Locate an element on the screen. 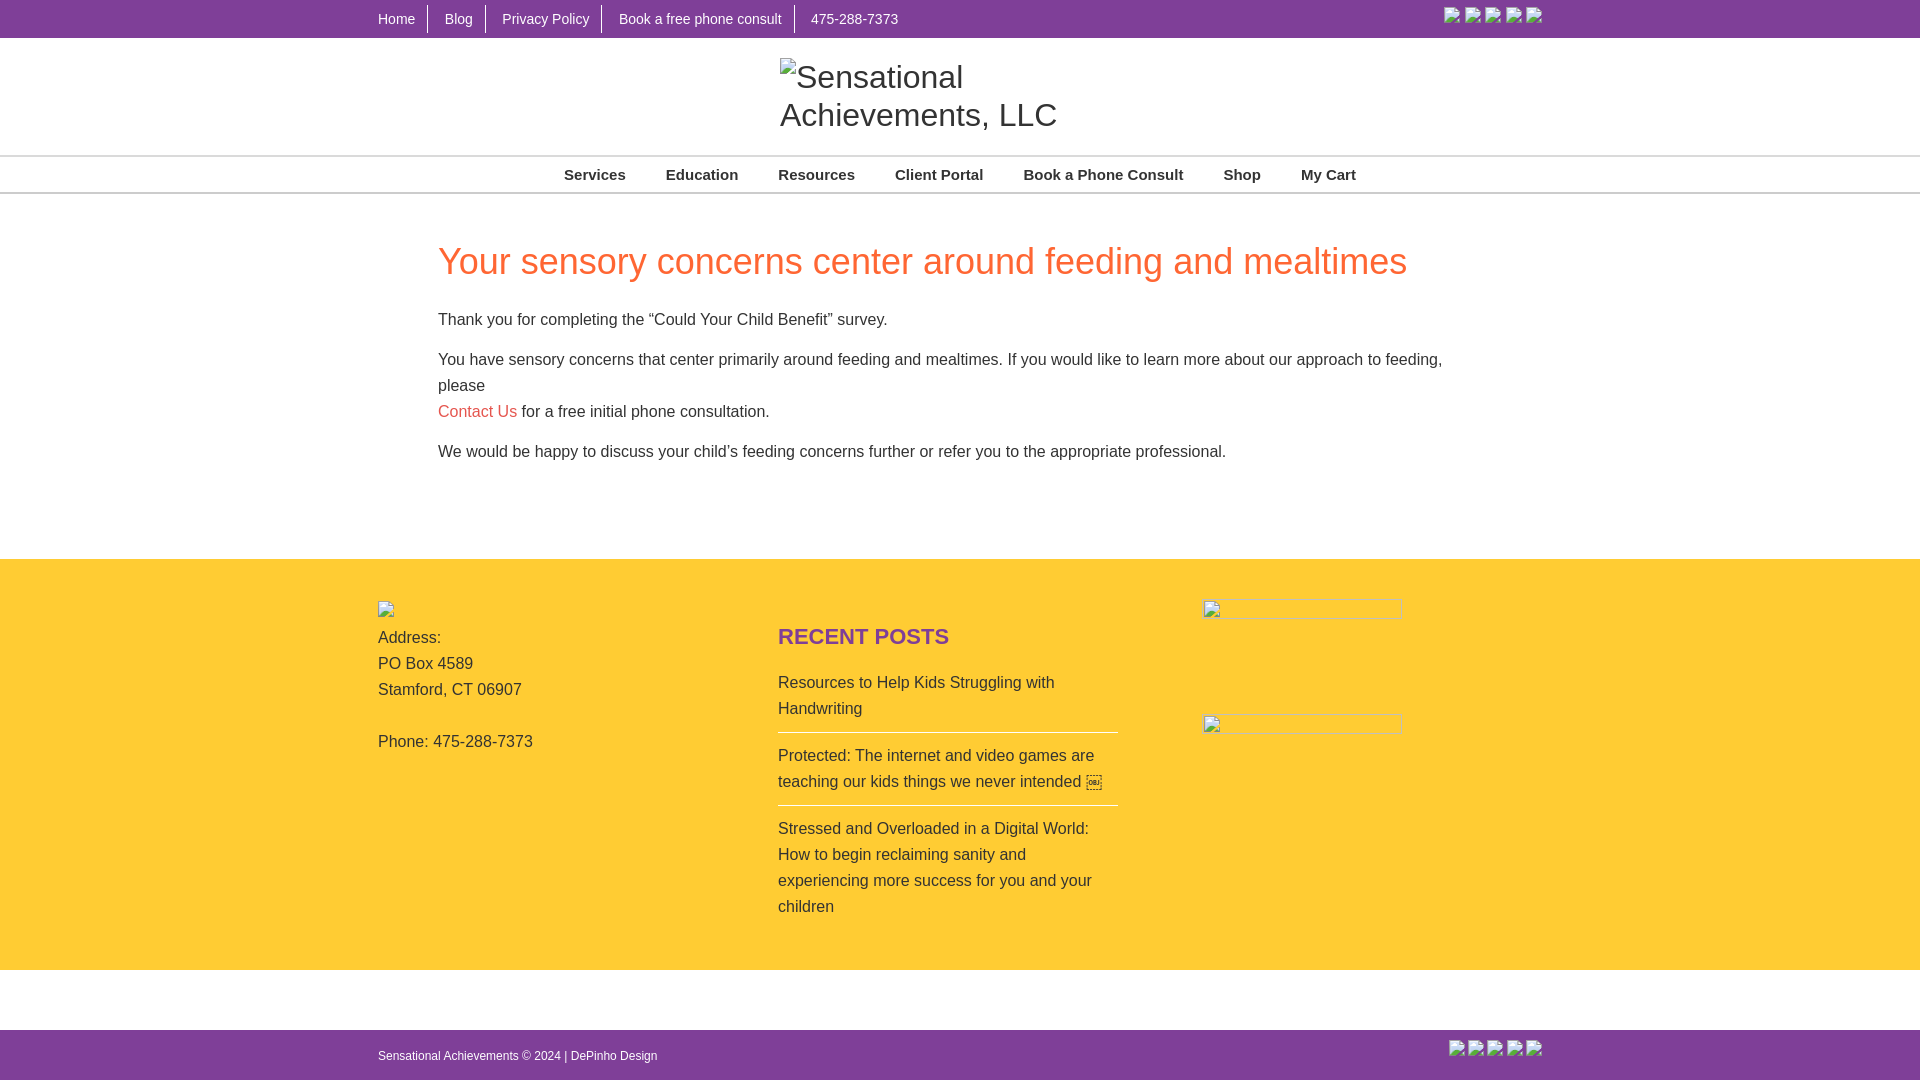  Blog is located at coordinates (459, 19).